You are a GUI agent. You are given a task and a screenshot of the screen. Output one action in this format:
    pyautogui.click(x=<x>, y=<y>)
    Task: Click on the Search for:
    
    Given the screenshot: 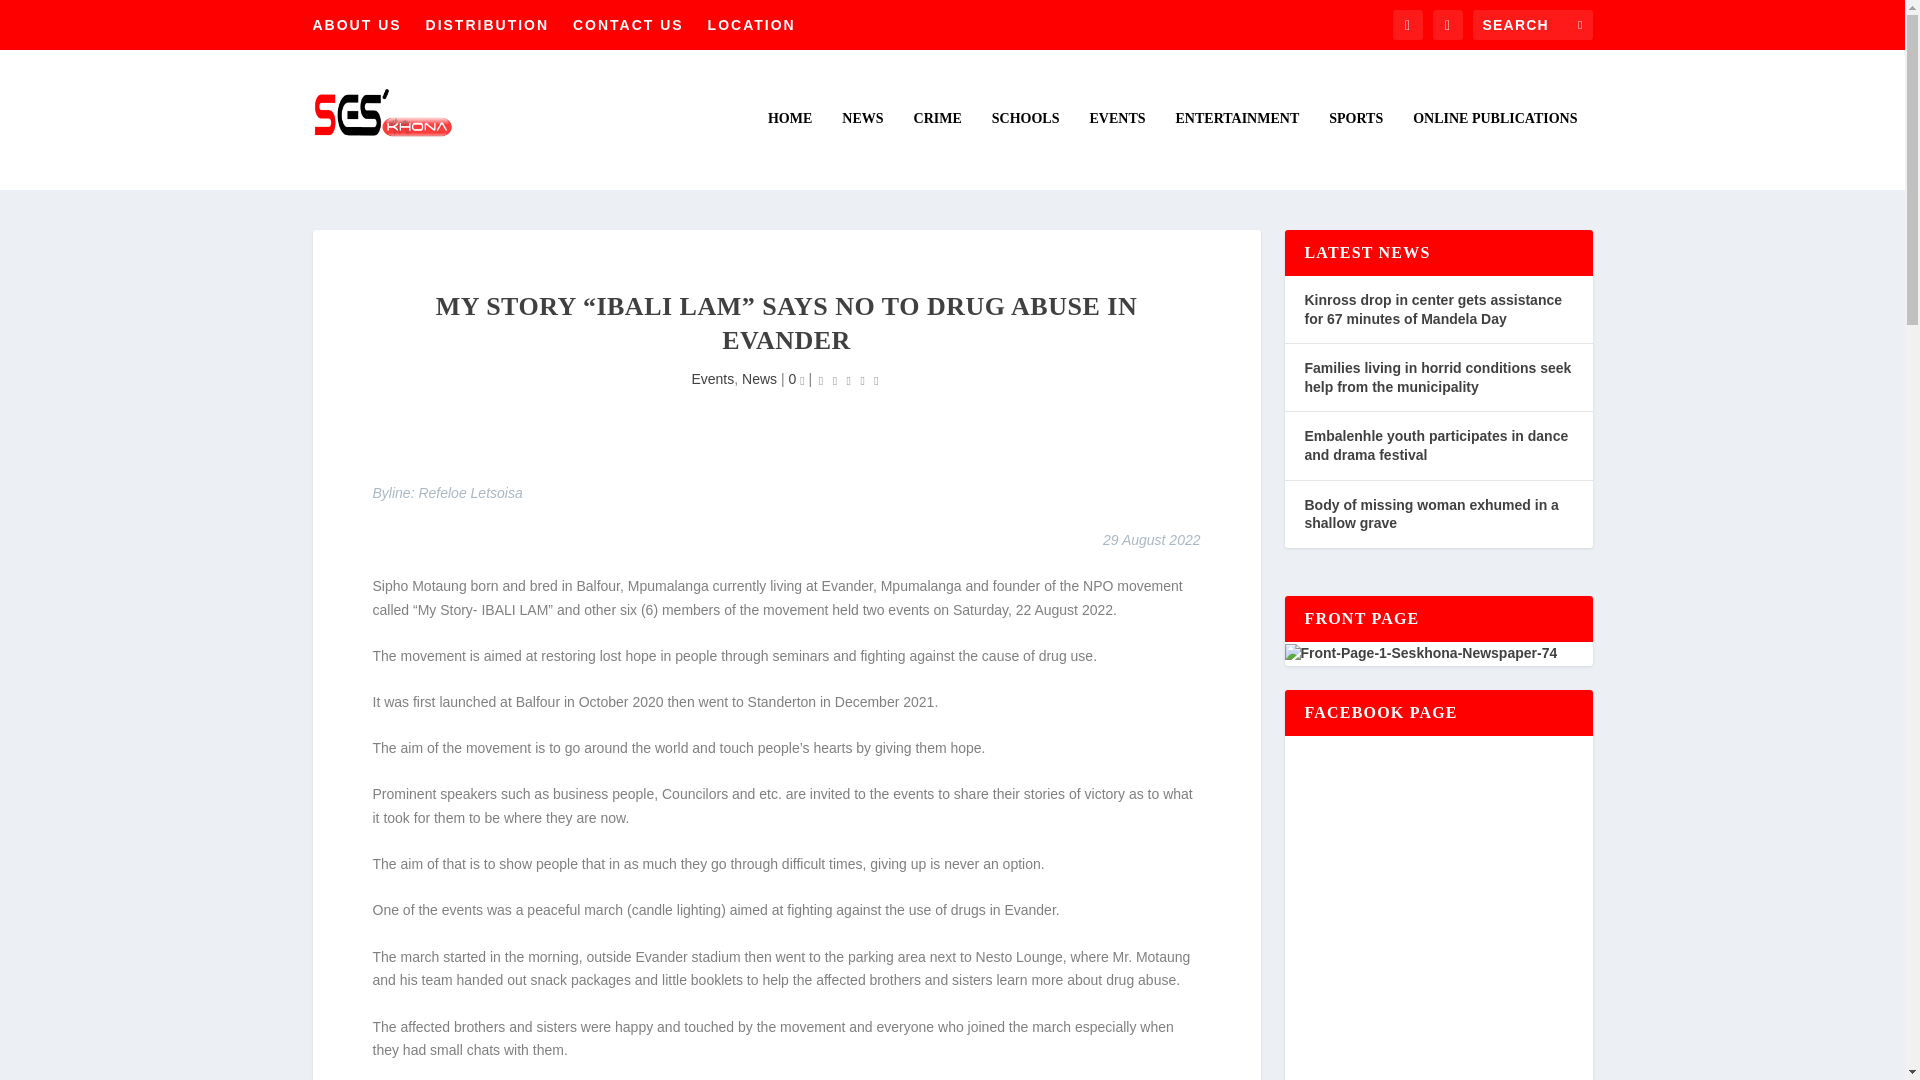 What is the action you would take?
    pyautogui.click(x=1532, y=24)
    